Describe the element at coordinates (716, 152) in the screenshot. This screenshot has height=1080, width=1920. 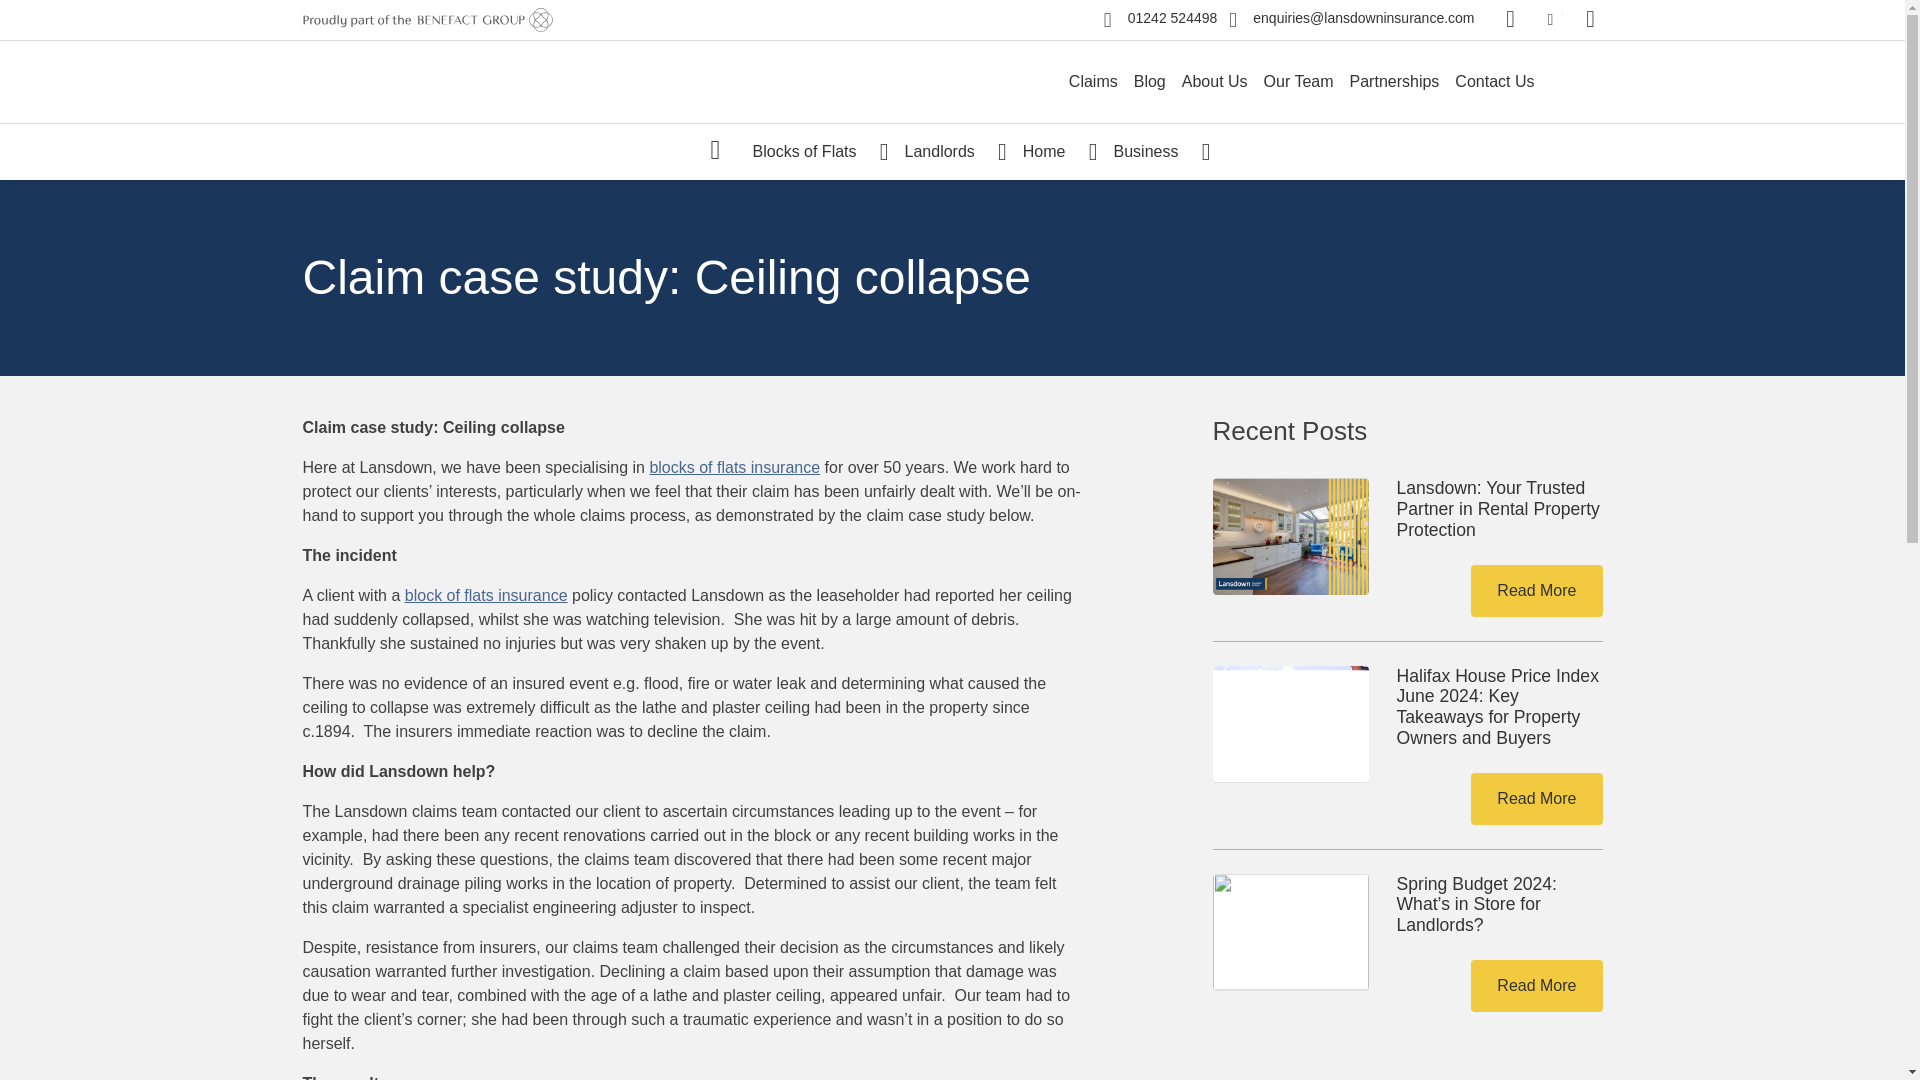
I see `Home` at that location.